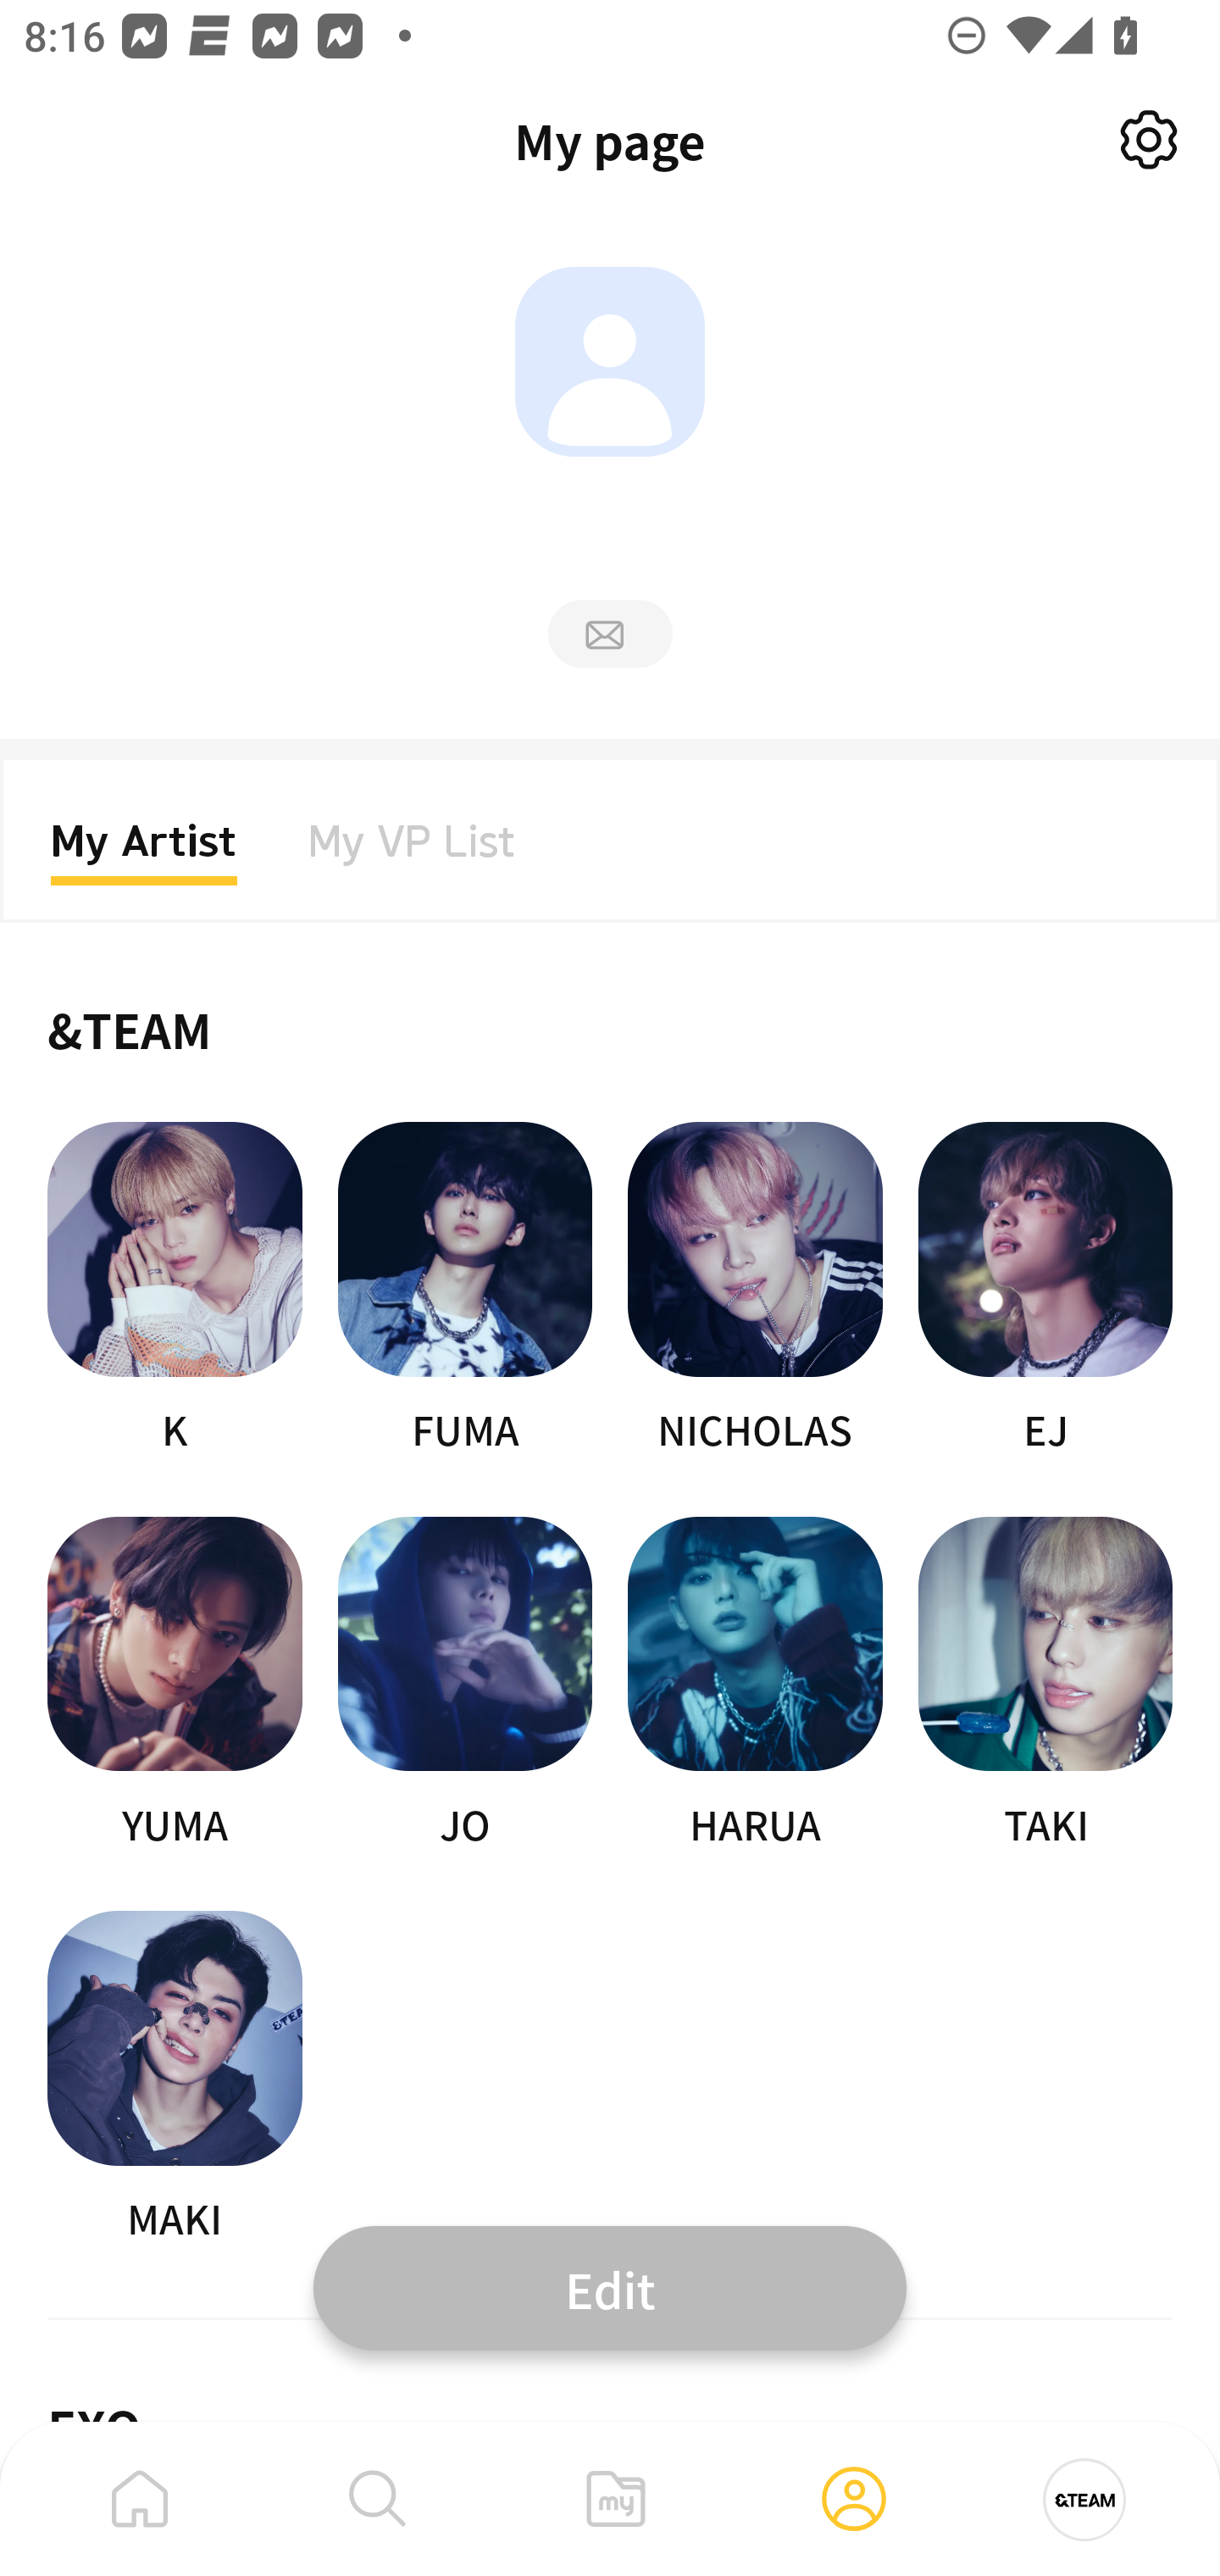 Image resolution: width=1220 pixels, height=2576 pixels. Describe the element at coordinates (144, 851) in the screenshot. I see `My Artist` at that location.